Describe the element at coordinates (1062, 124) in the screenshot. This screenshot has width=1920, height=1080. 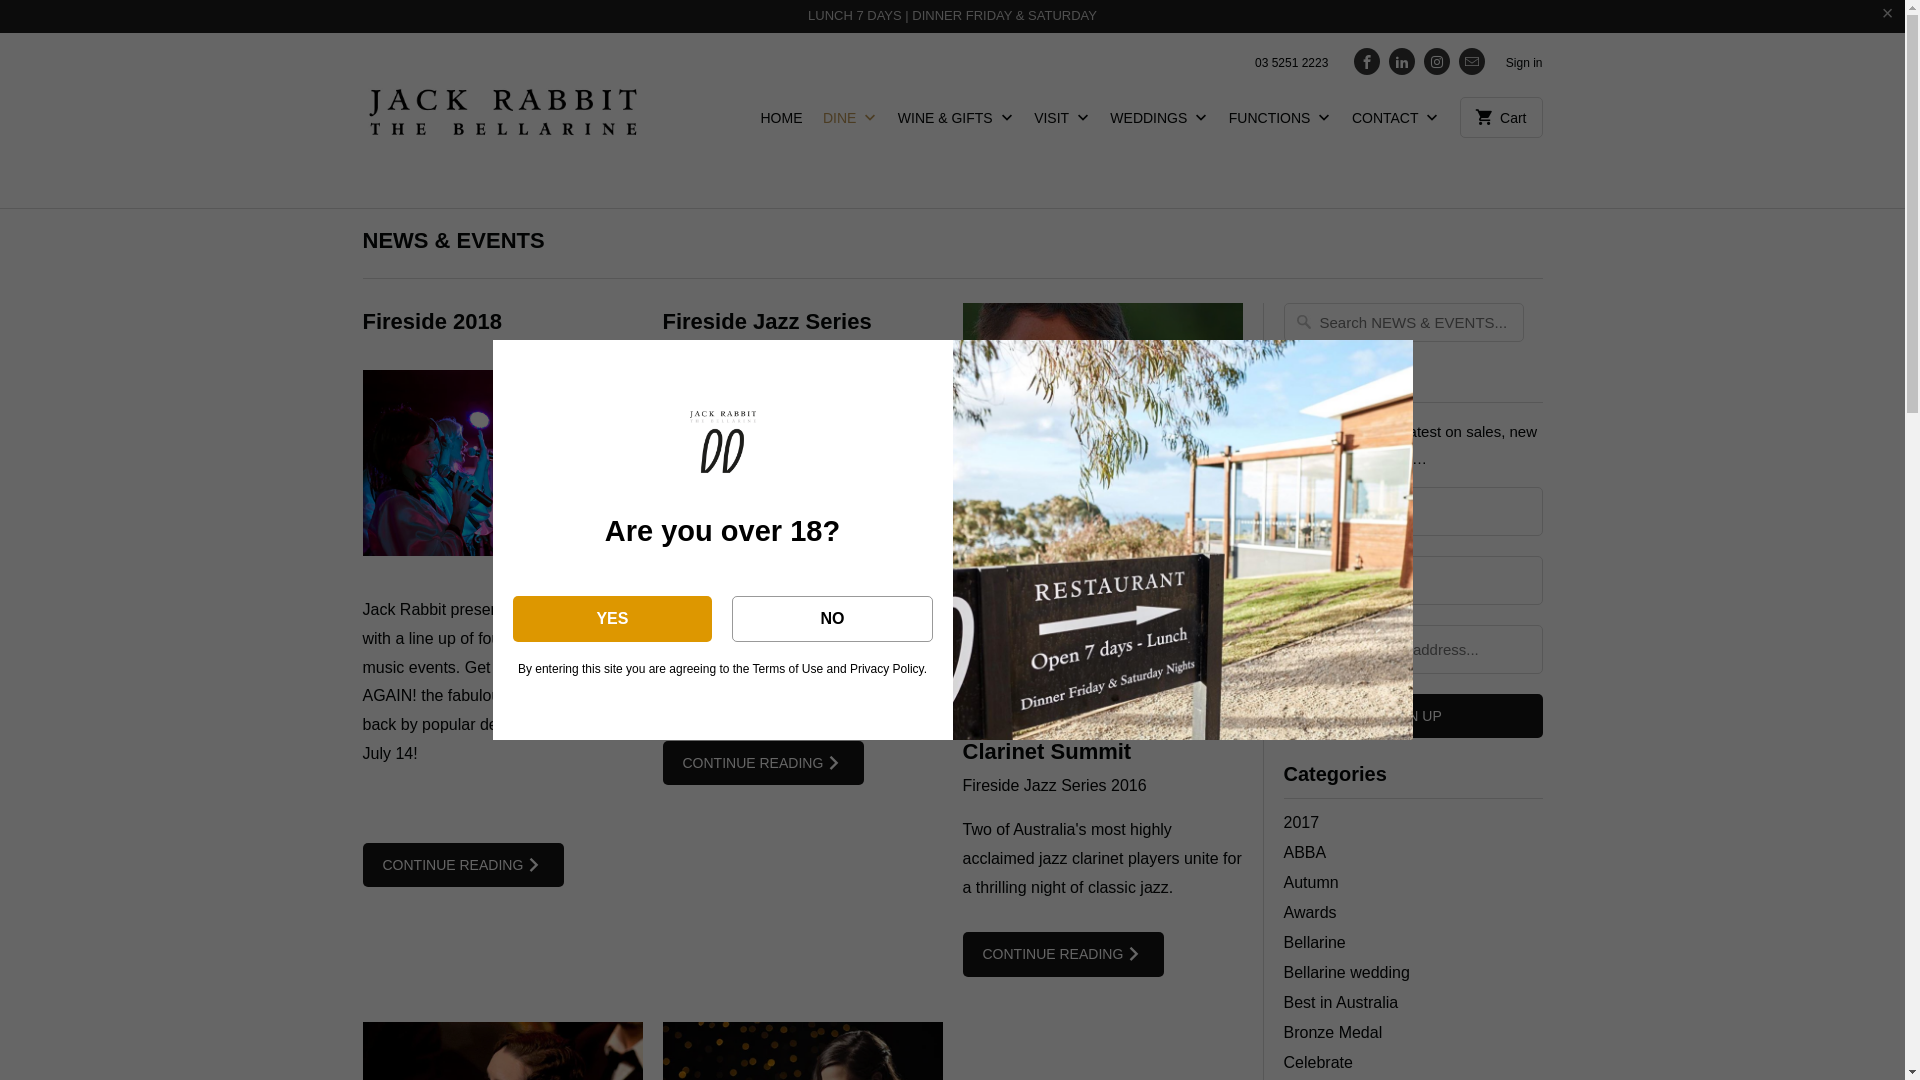
I see `VISIT` at that location.